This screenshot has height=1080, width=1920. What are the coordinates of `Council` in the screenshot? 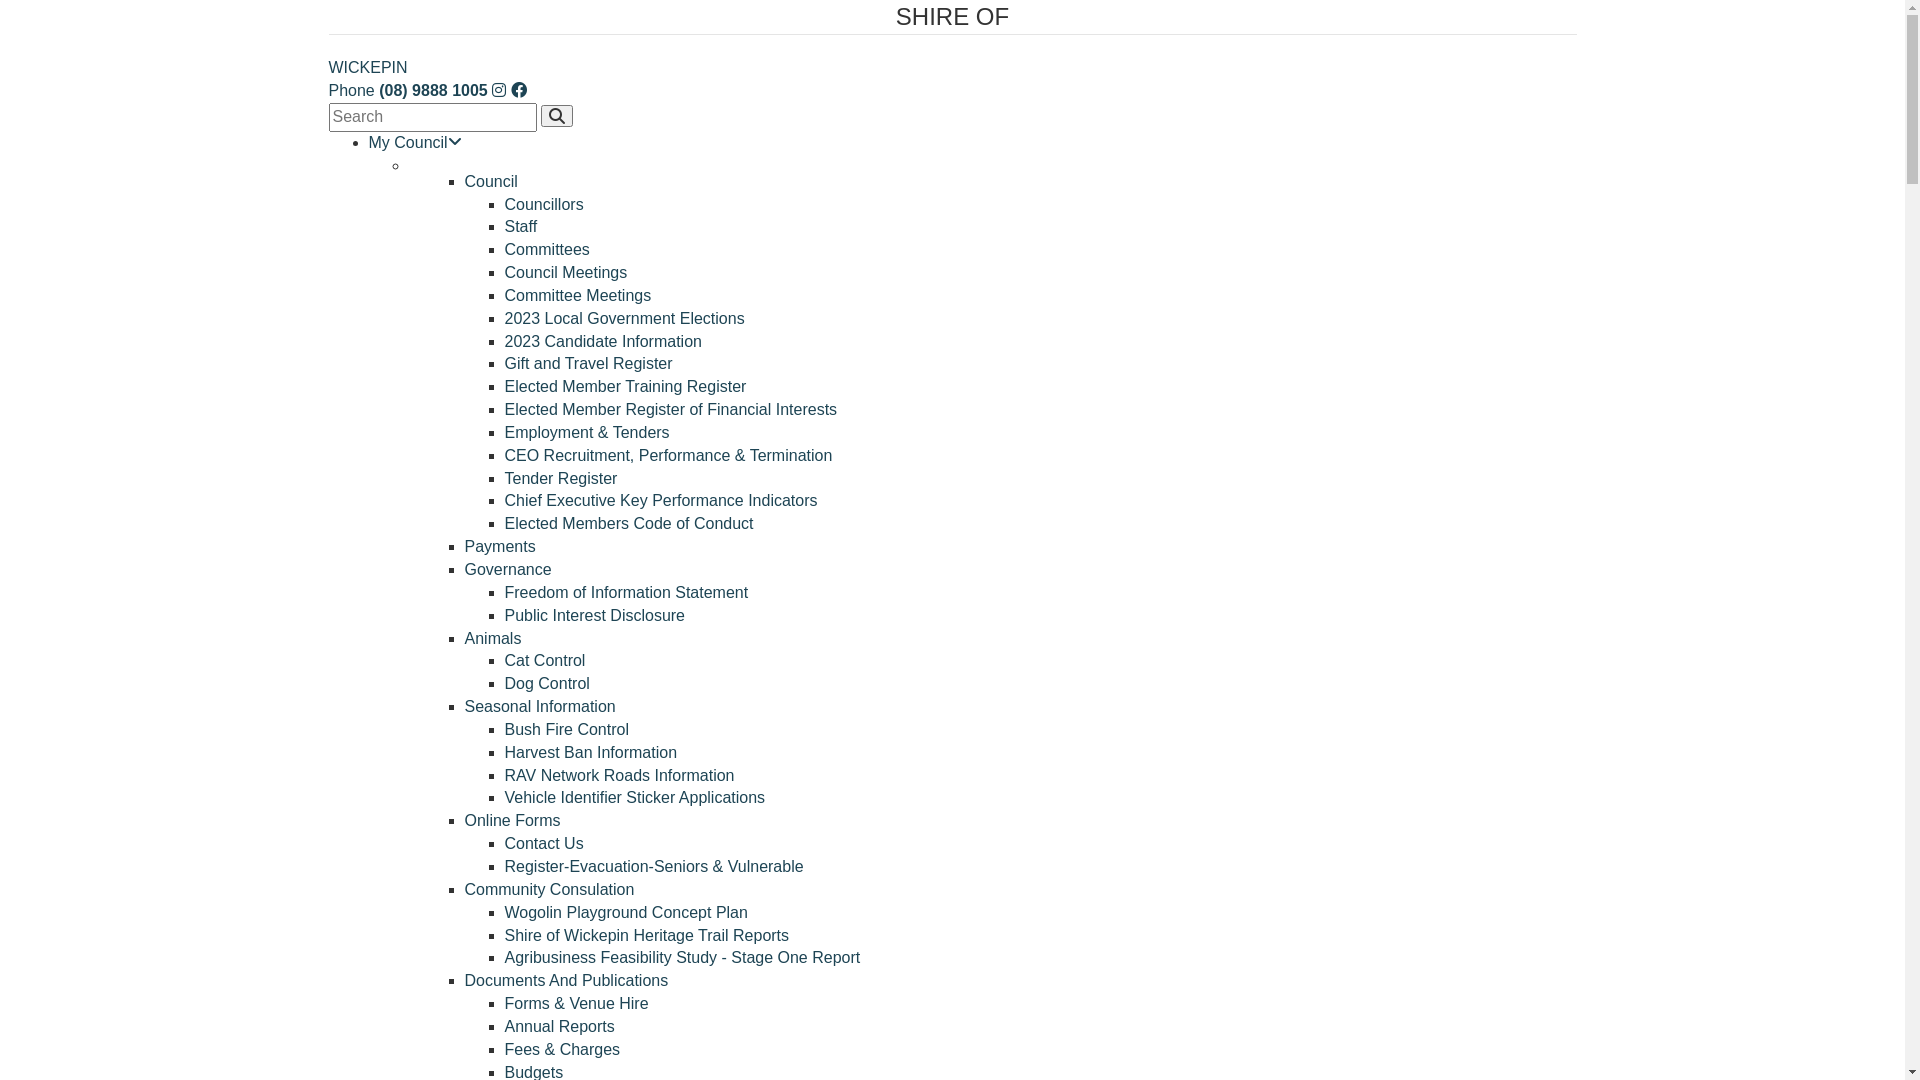 It's located at (490, 182).